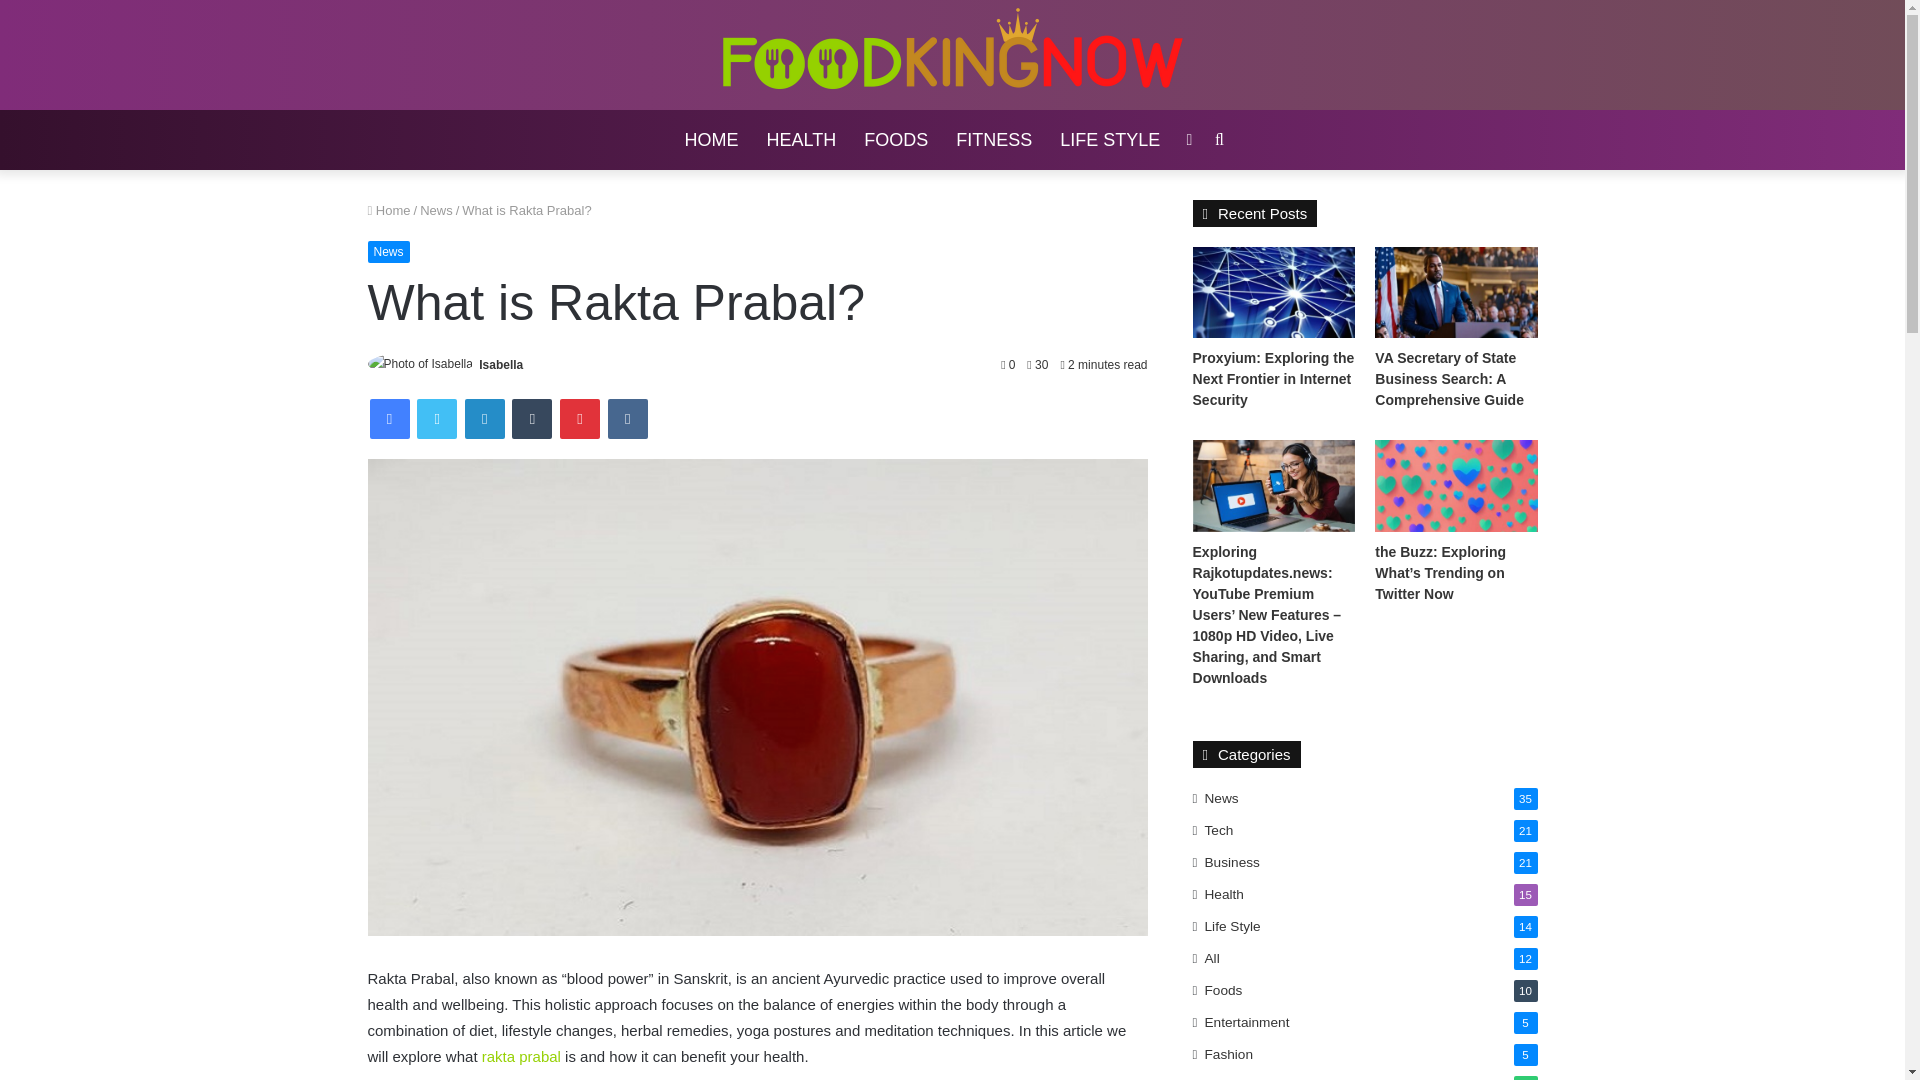  Describe the element at coordinates (484, 418) in the screenshot. I see `LinkedIn` at that location.